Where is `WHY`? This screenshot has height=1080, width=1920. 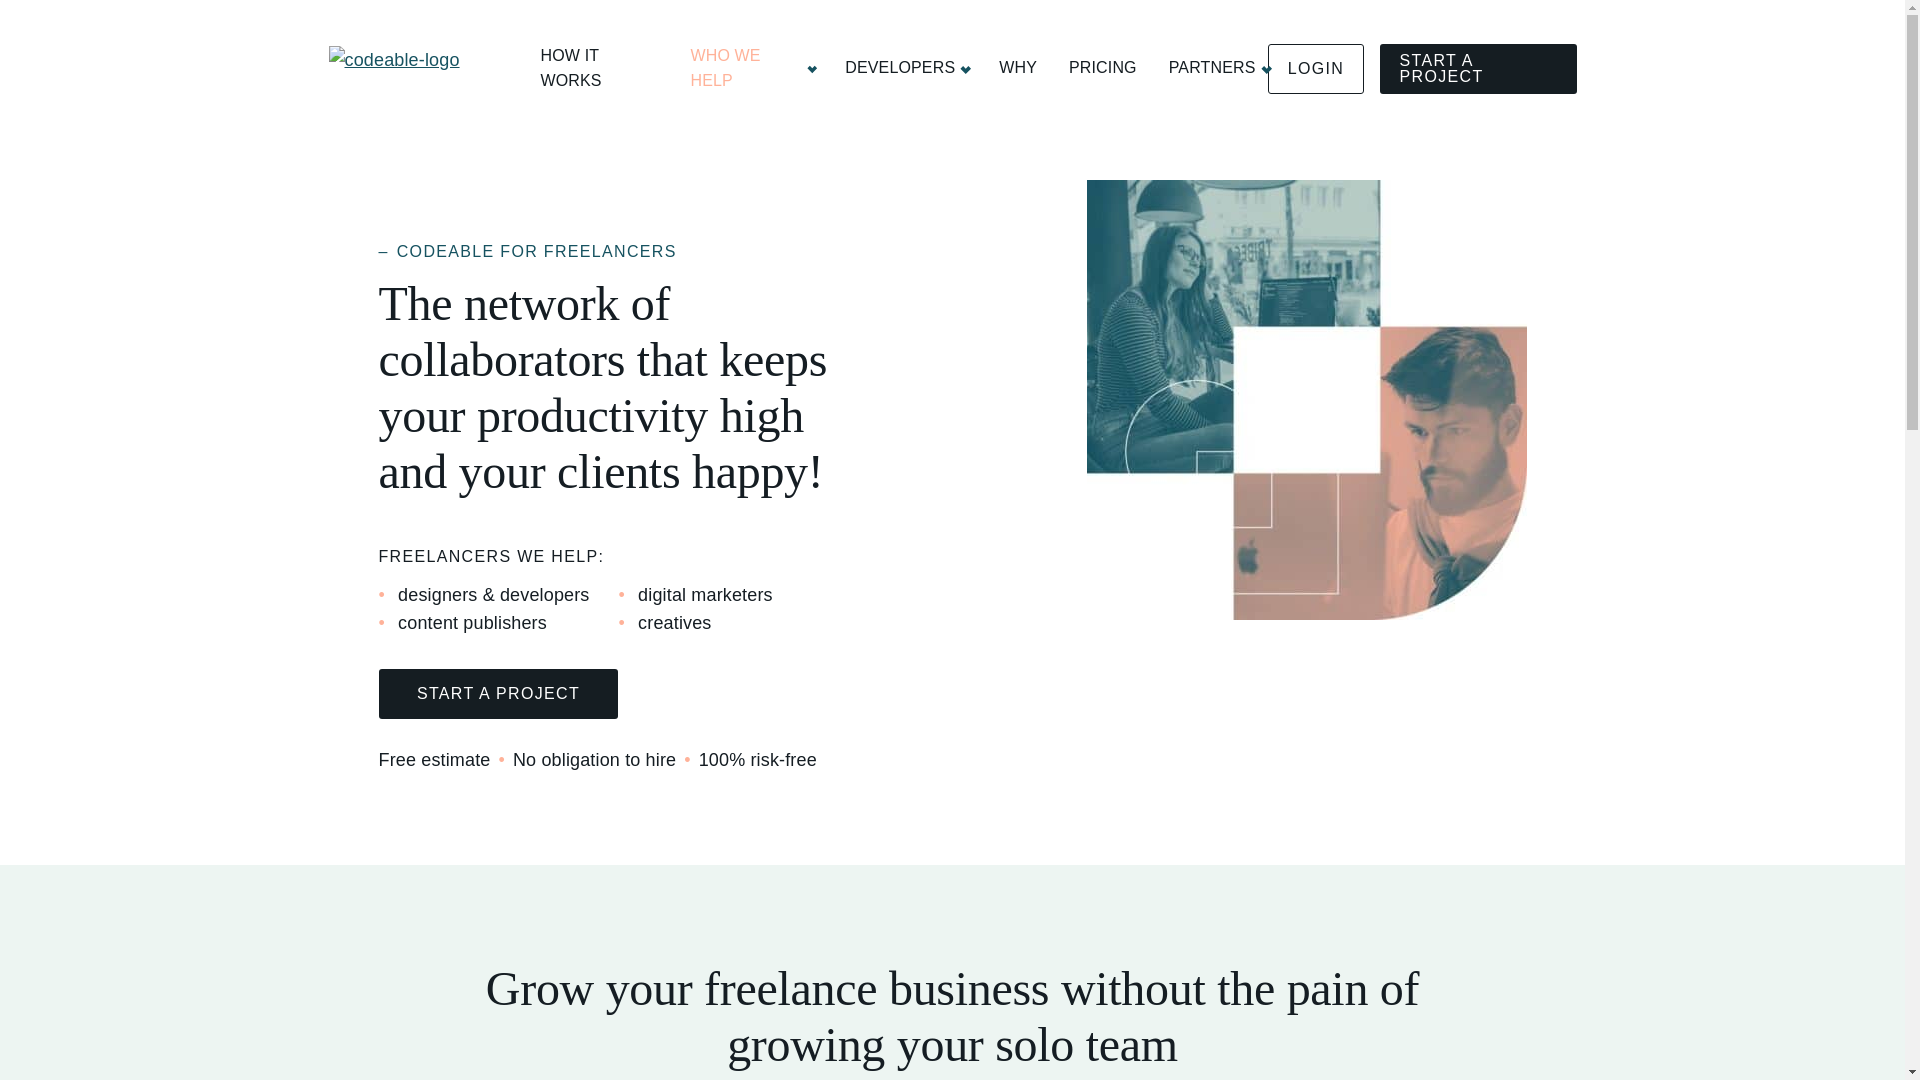 WHY is located at coordinates (1017, 68).